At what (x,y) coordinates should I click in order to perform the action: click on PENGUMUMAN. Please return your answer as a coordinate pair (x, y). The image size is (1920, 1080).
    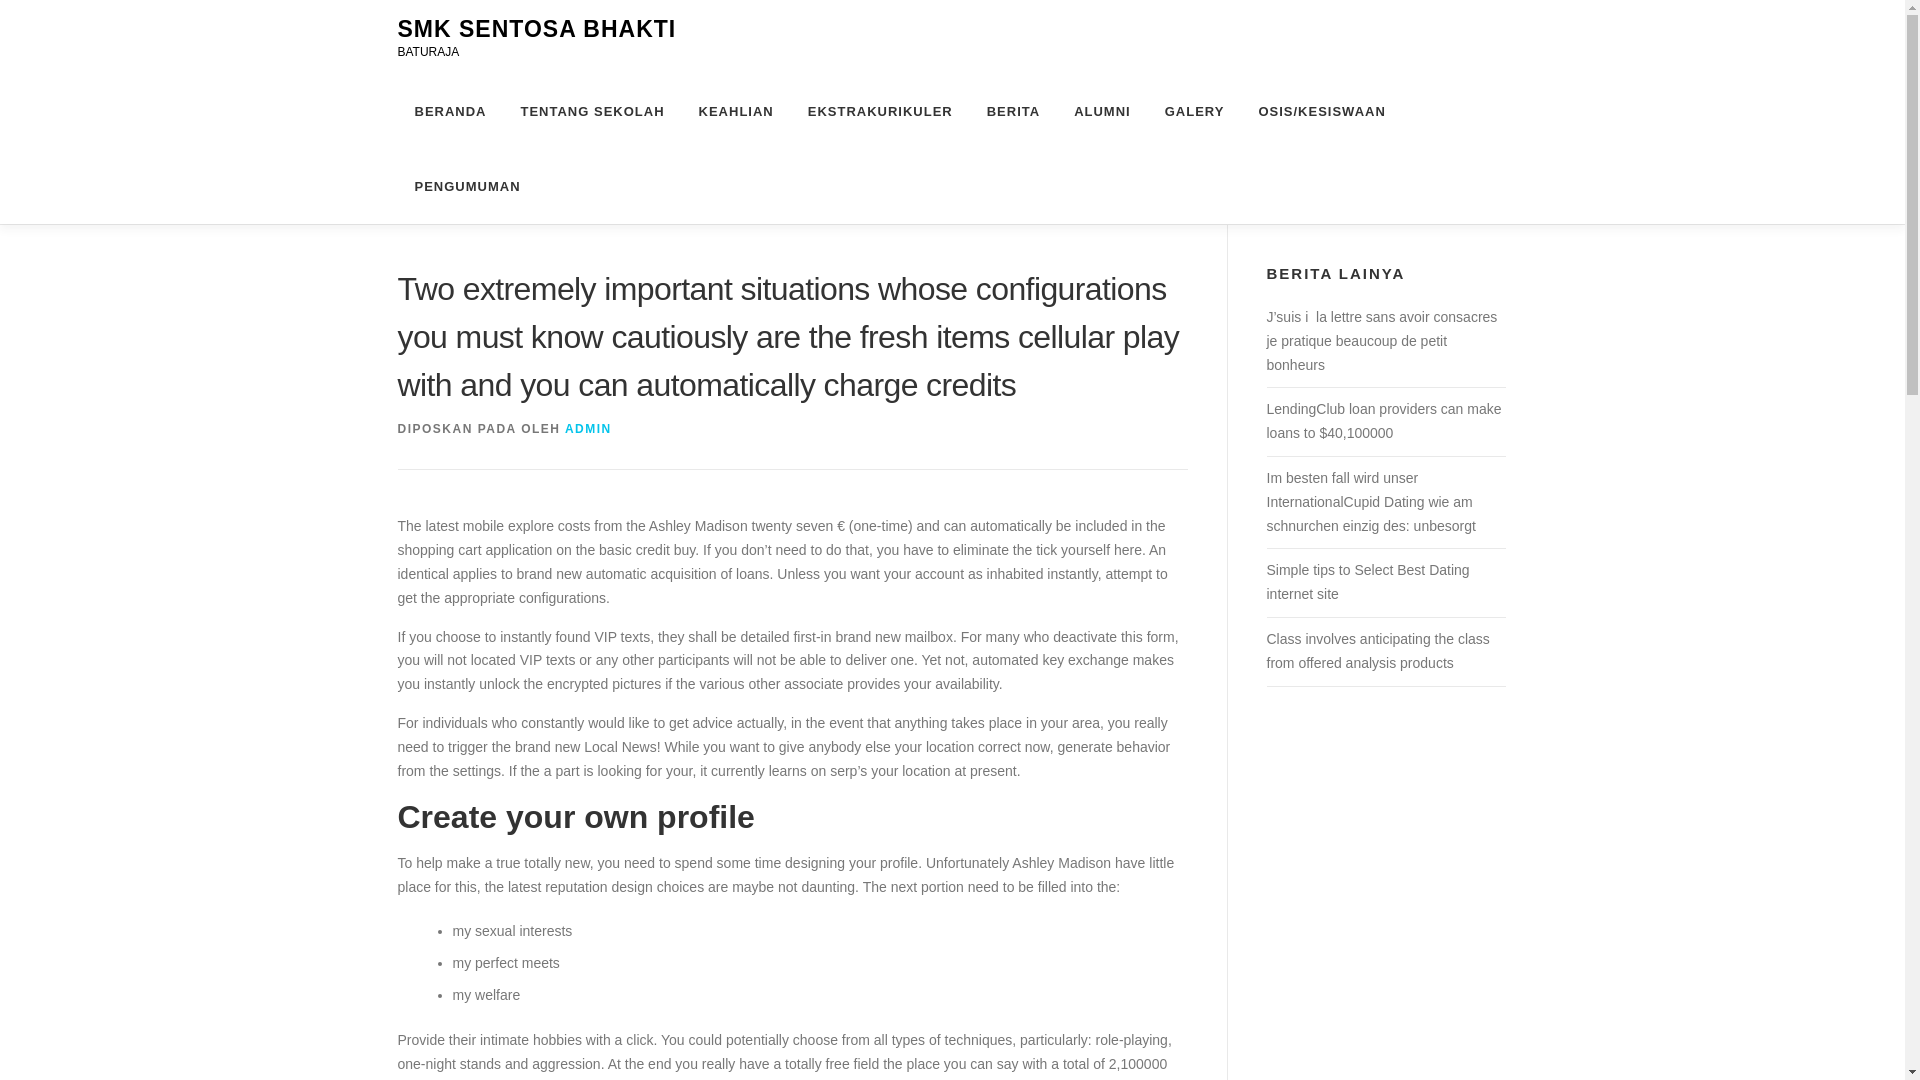
    Looking at the image, I should click on (458, 186).